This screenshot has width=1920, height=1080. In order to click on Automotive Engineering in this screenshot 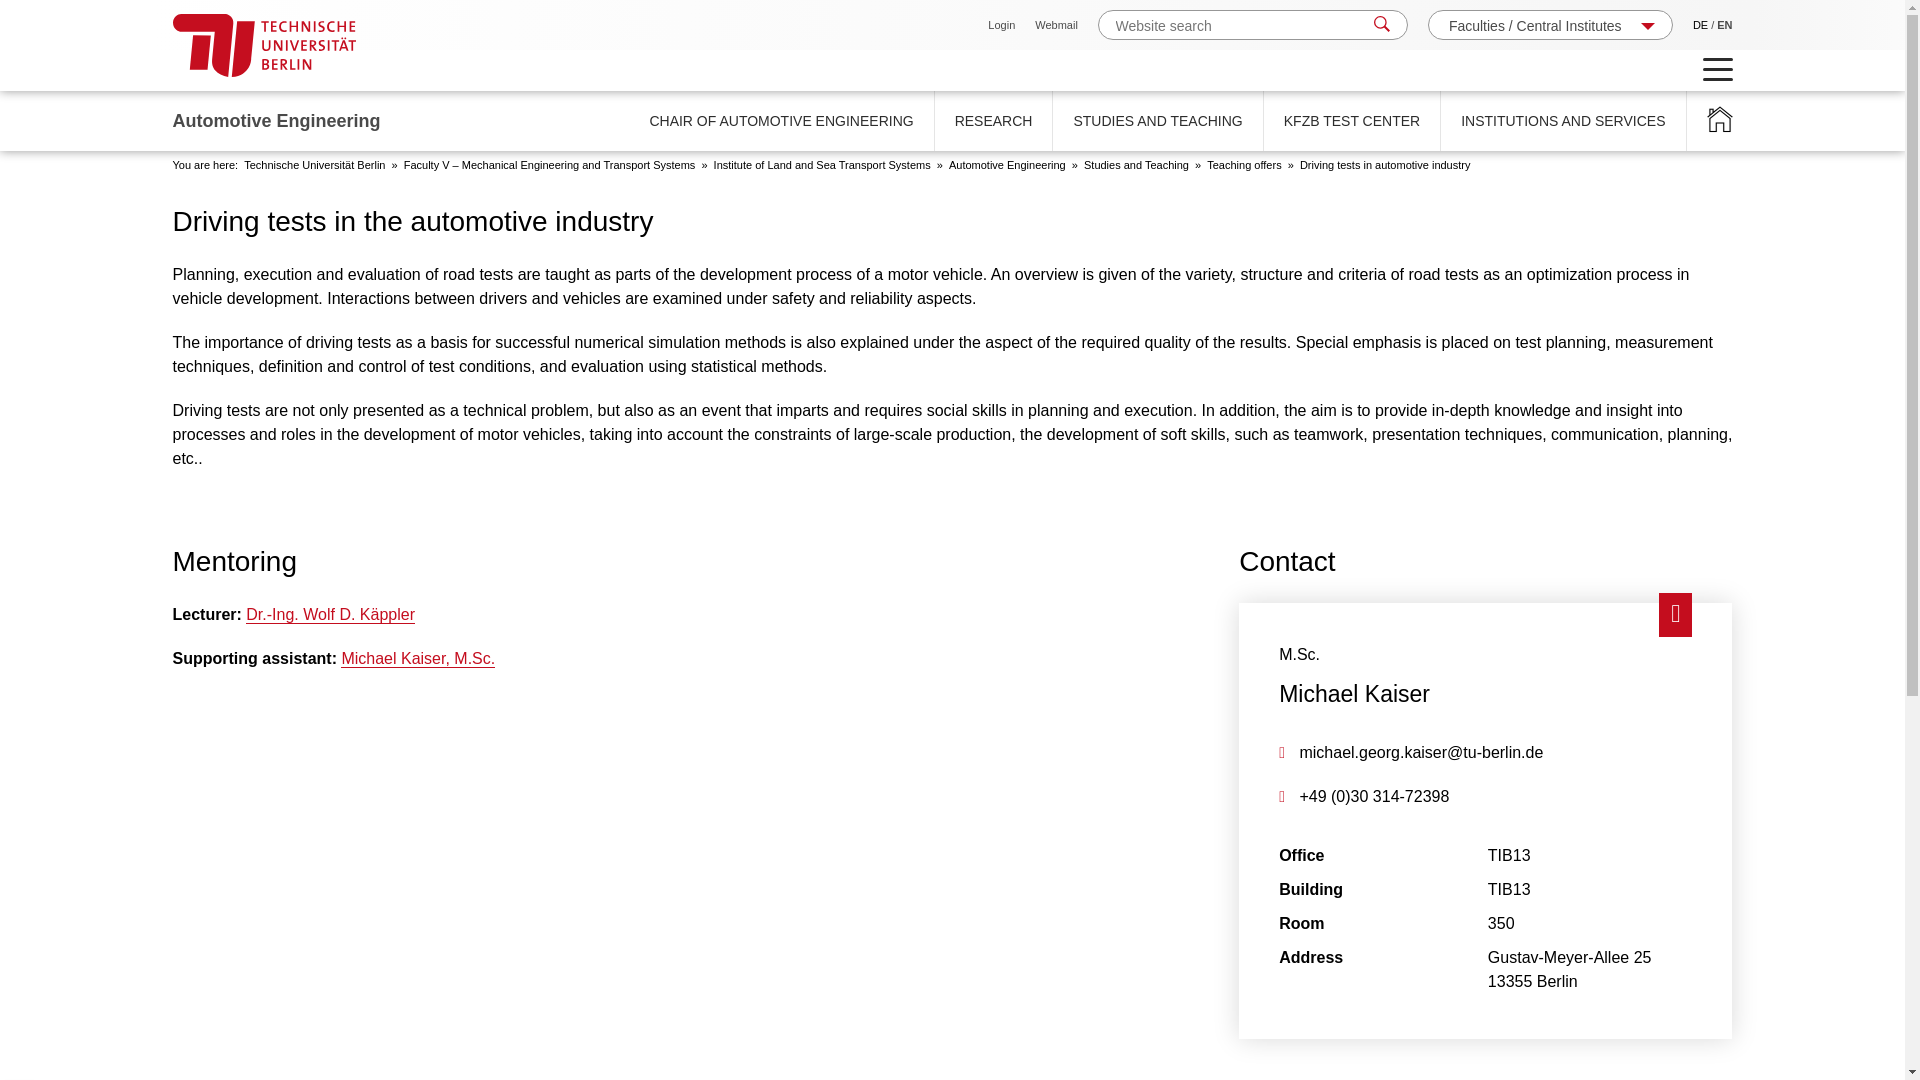, I will do `click(1718, 120)`.